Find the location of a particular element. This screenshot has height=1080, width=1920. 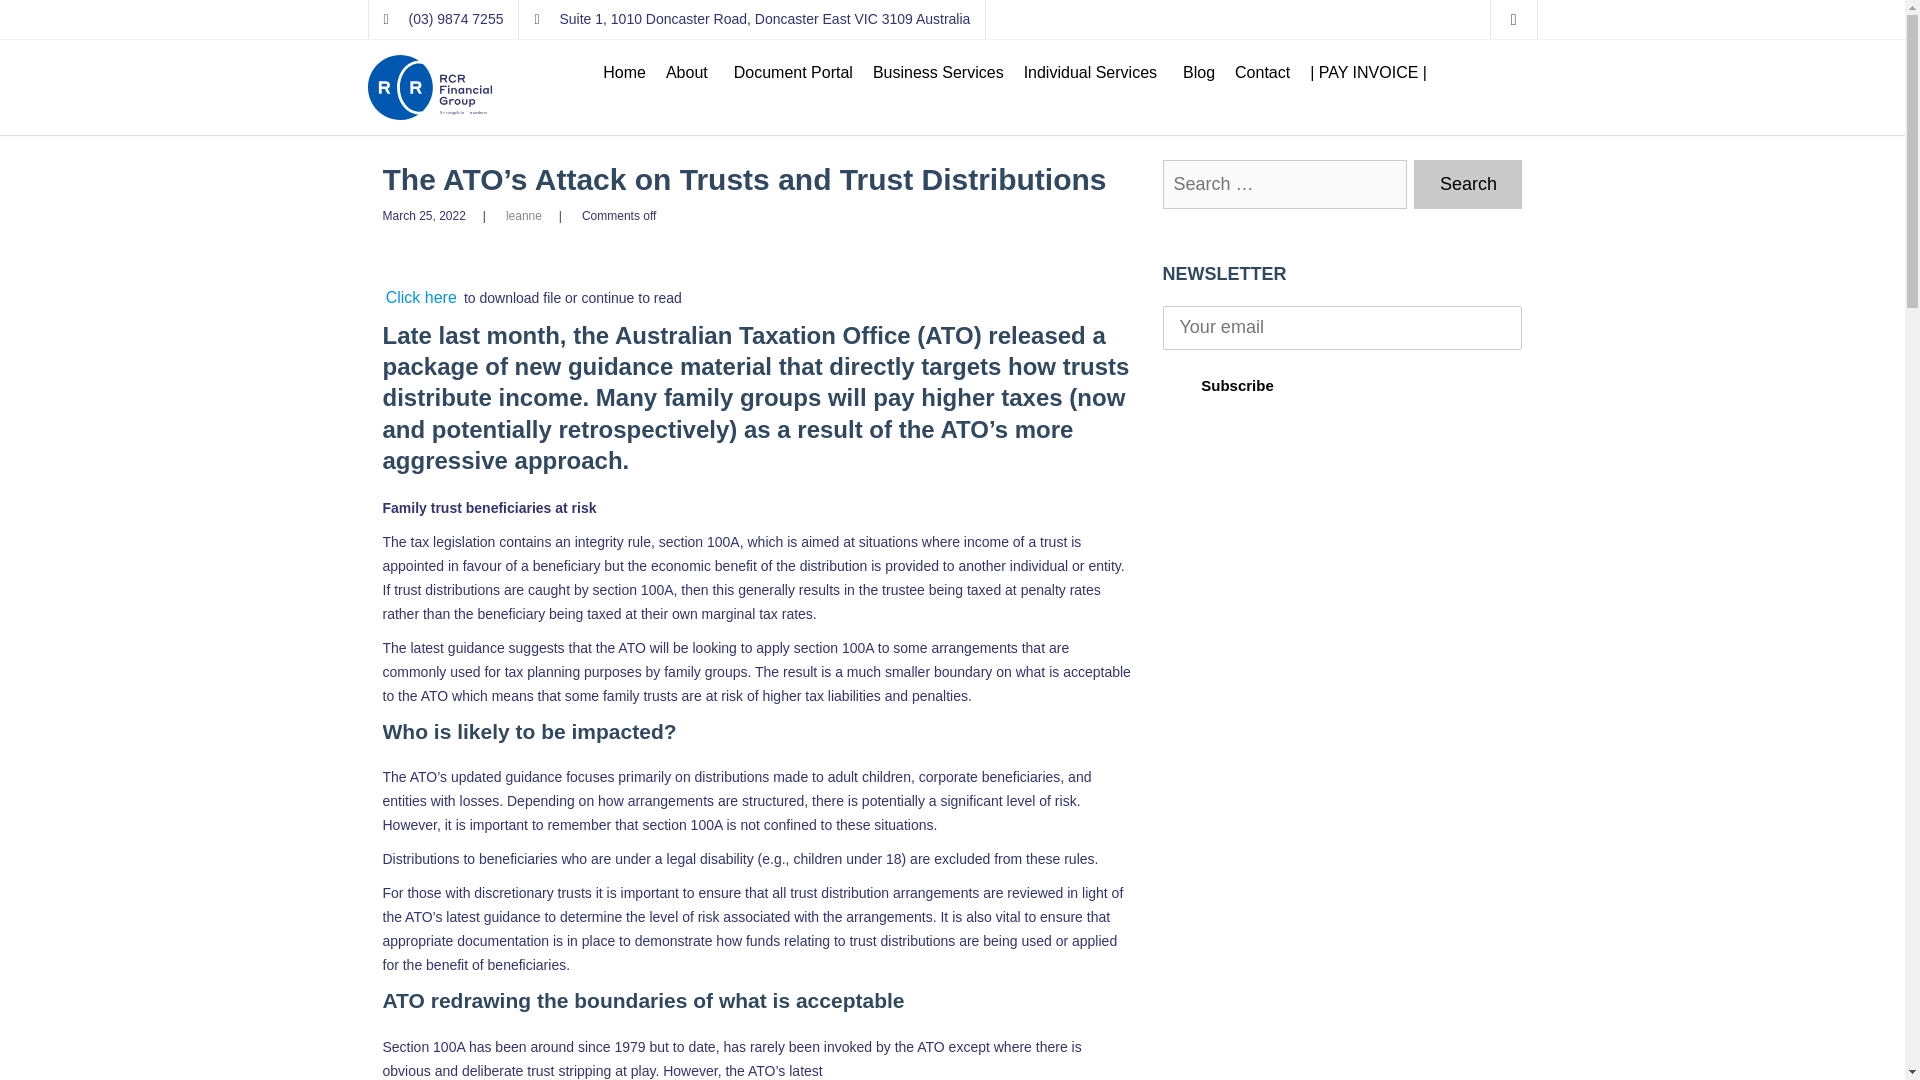

Subscribe is located at coordinates (1236, 385).